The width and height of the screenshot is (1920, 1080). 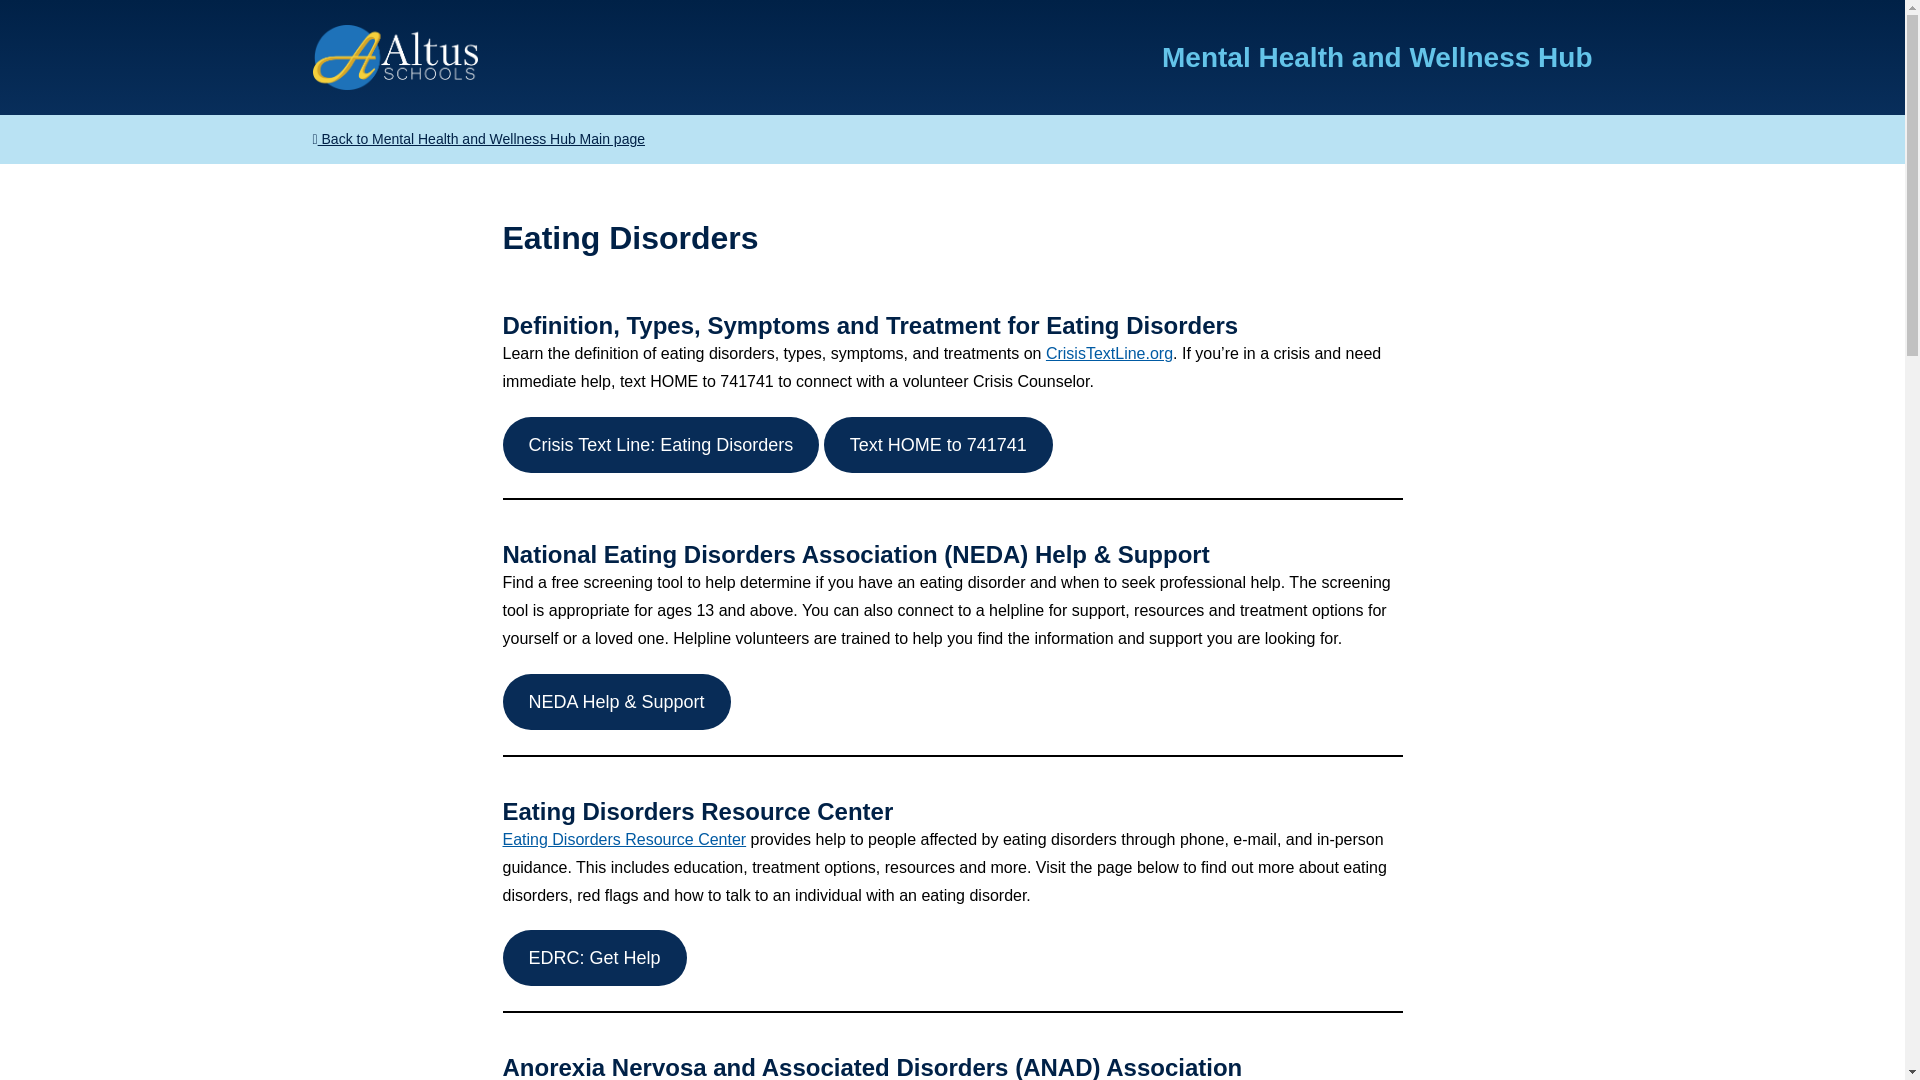 I want to click on Eating Disorders Resource Center, so click(x=624, y=838).